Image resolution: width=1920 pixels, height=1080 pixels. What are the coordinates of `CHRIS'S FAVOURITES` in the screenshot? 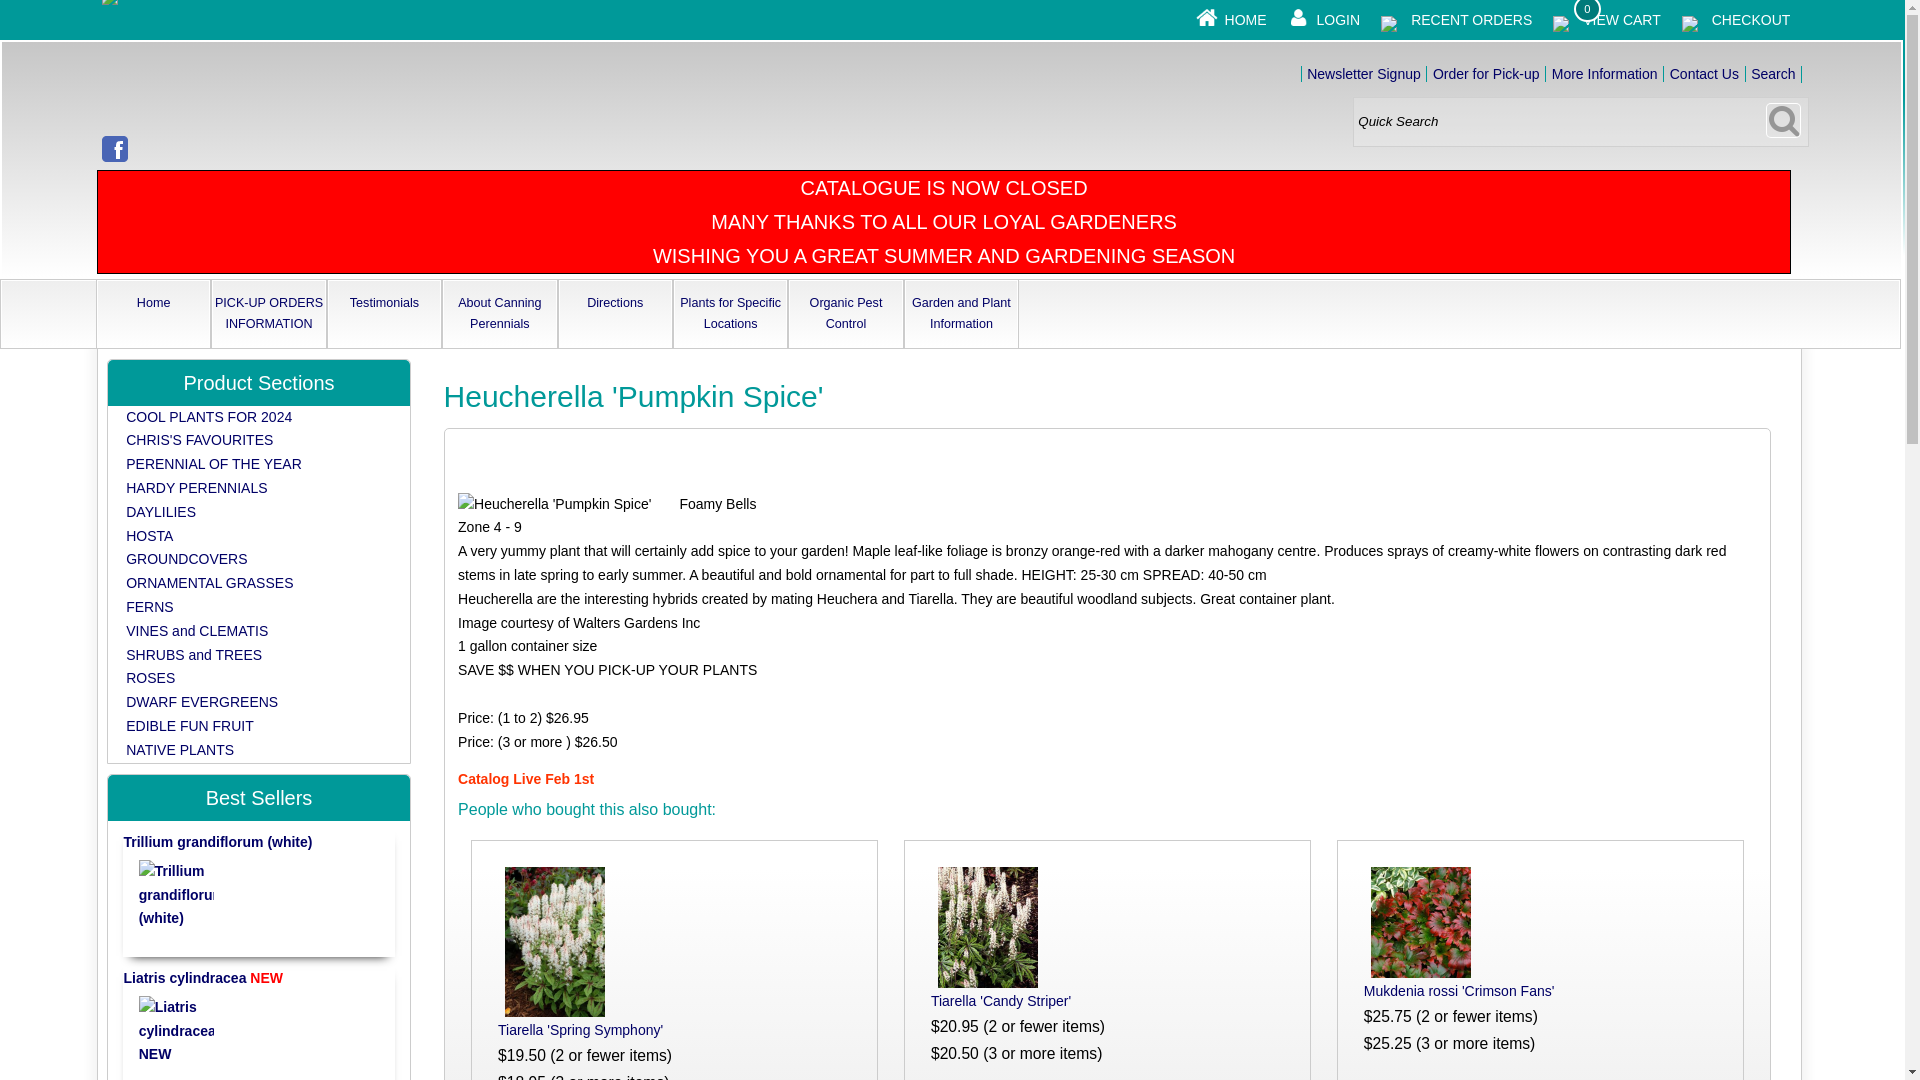 It's located at (199, 440).